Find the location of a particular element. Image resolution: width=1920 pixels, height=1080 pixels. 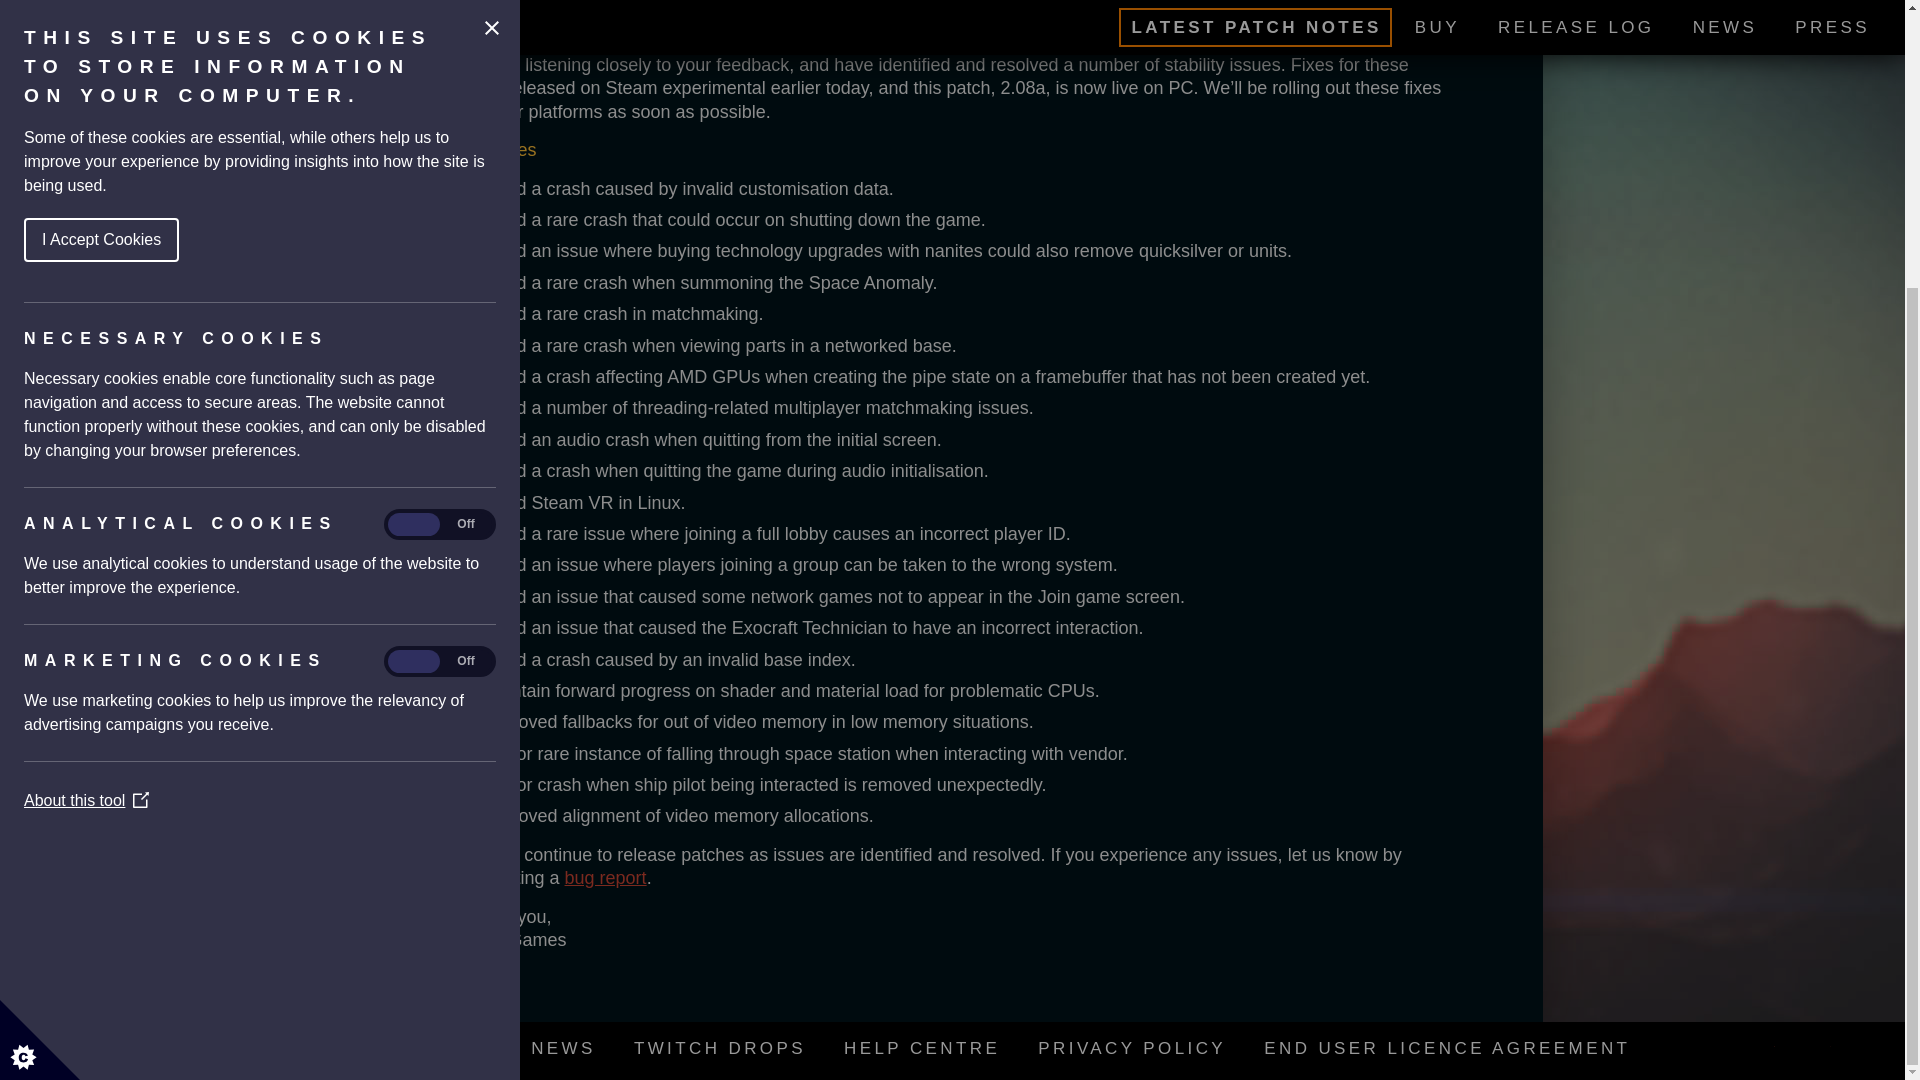

END USER LICENCE AGREEMENT is located at coordinates (1446, 1048).